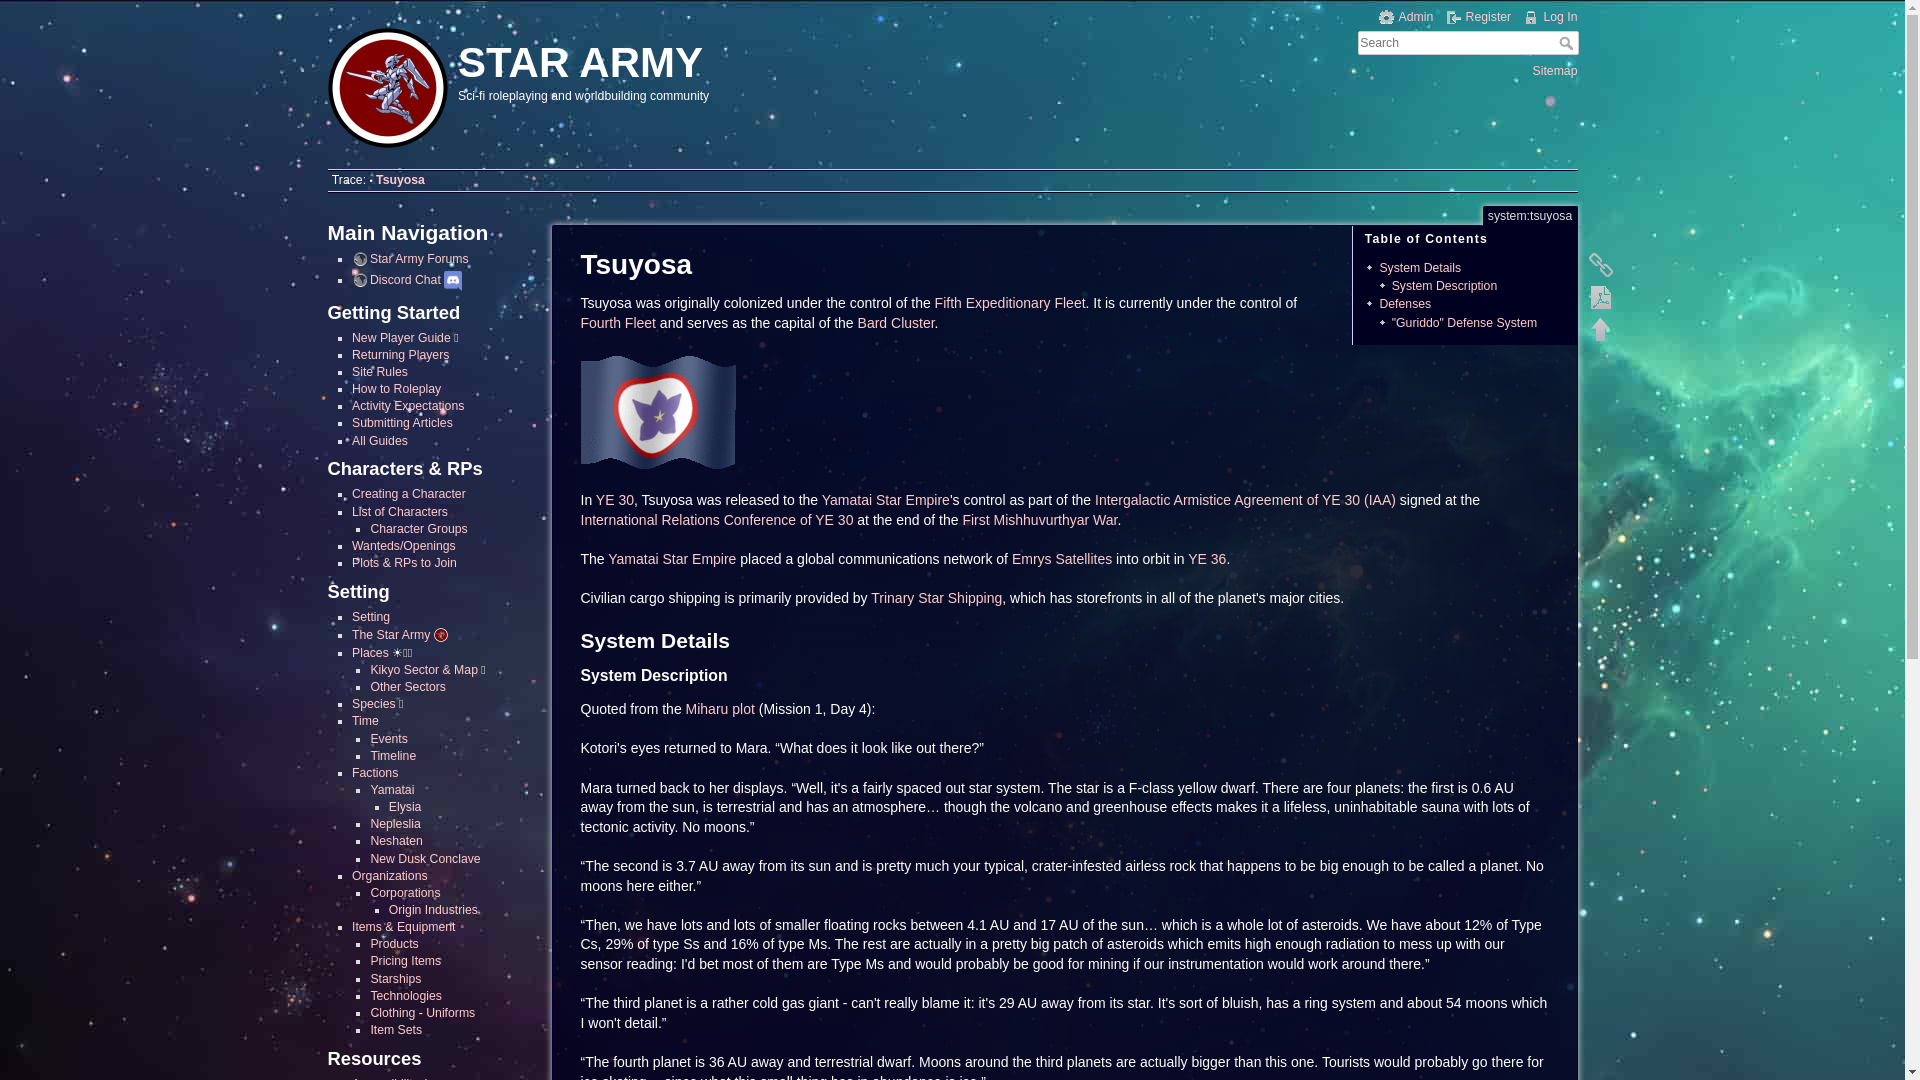 This screenshot has height=1080, width=1920. What do you see at coordinates (634, 58) in the screenshot?
I see `STAR ARMY` at bounding box center [634, 58].